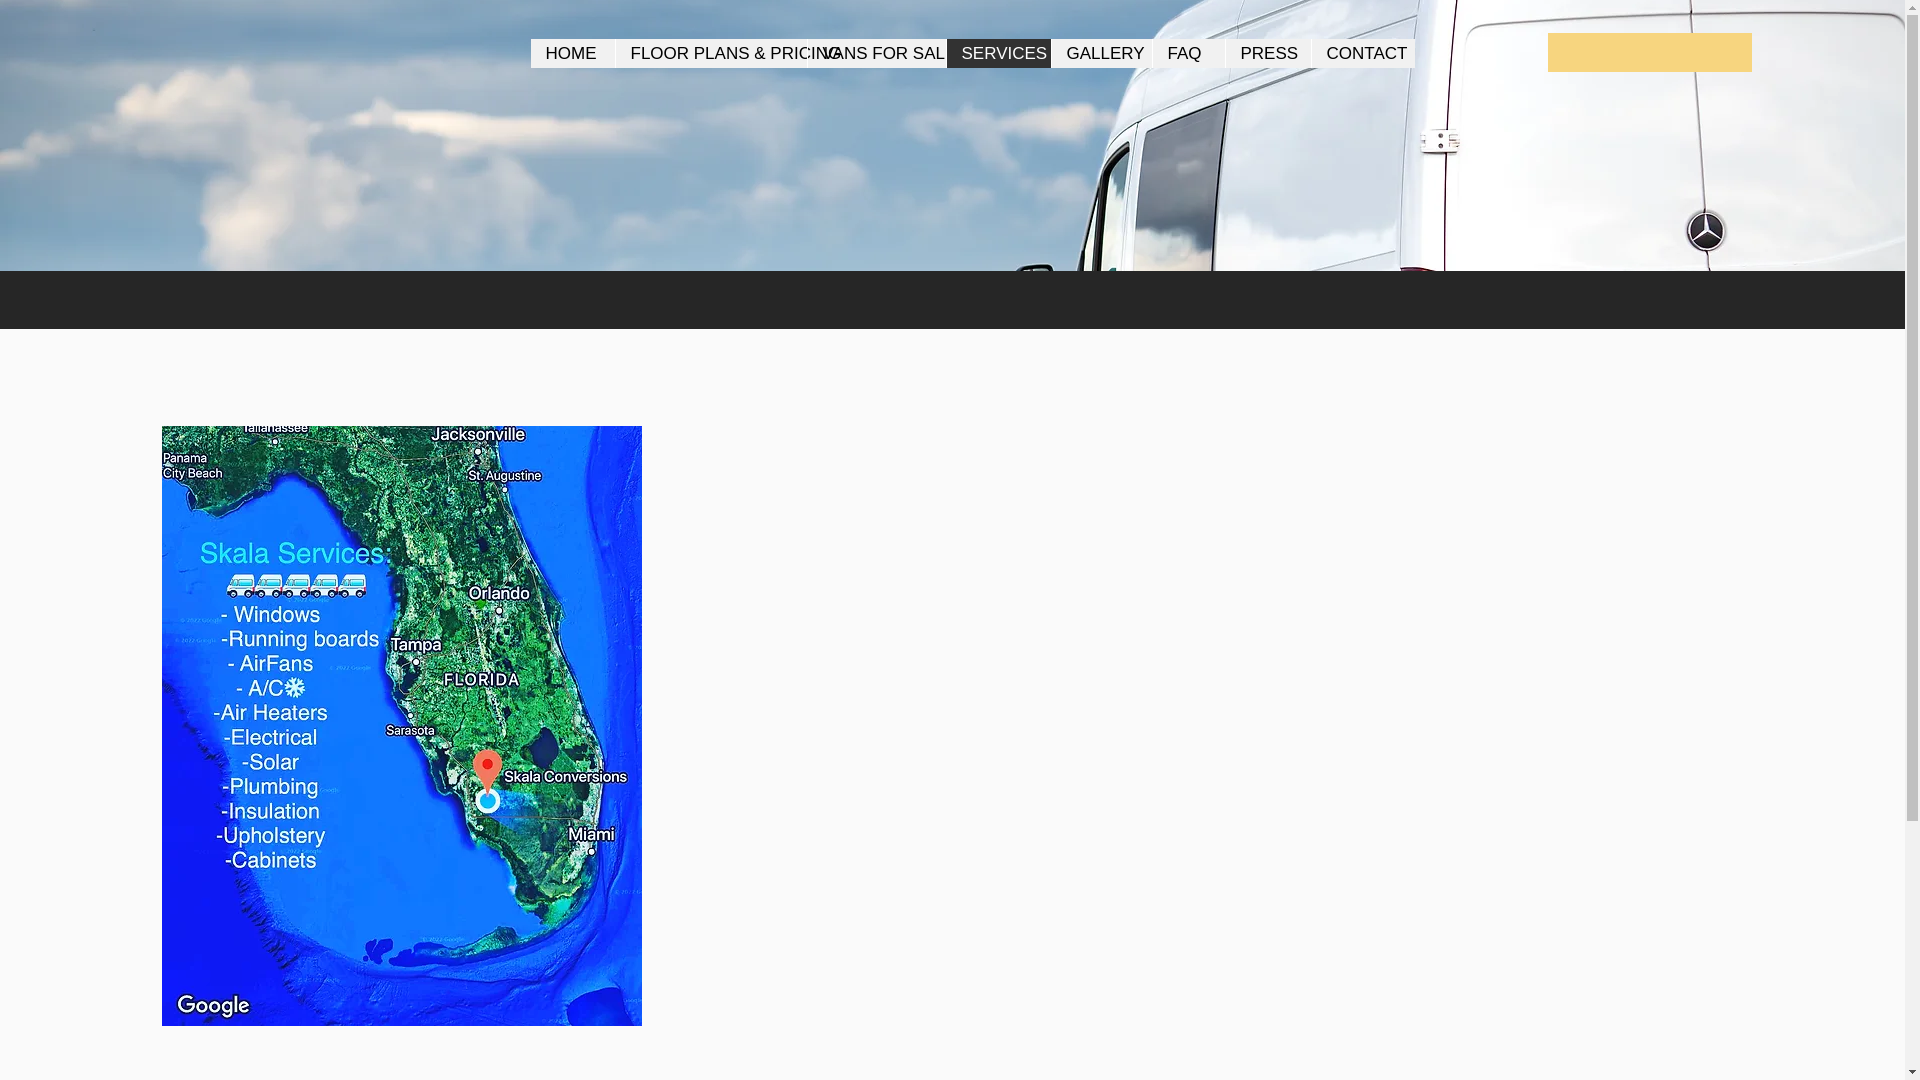  Describe the element at coordinates (1266, 53) in the screenshot. I see `PRESS` at that location.